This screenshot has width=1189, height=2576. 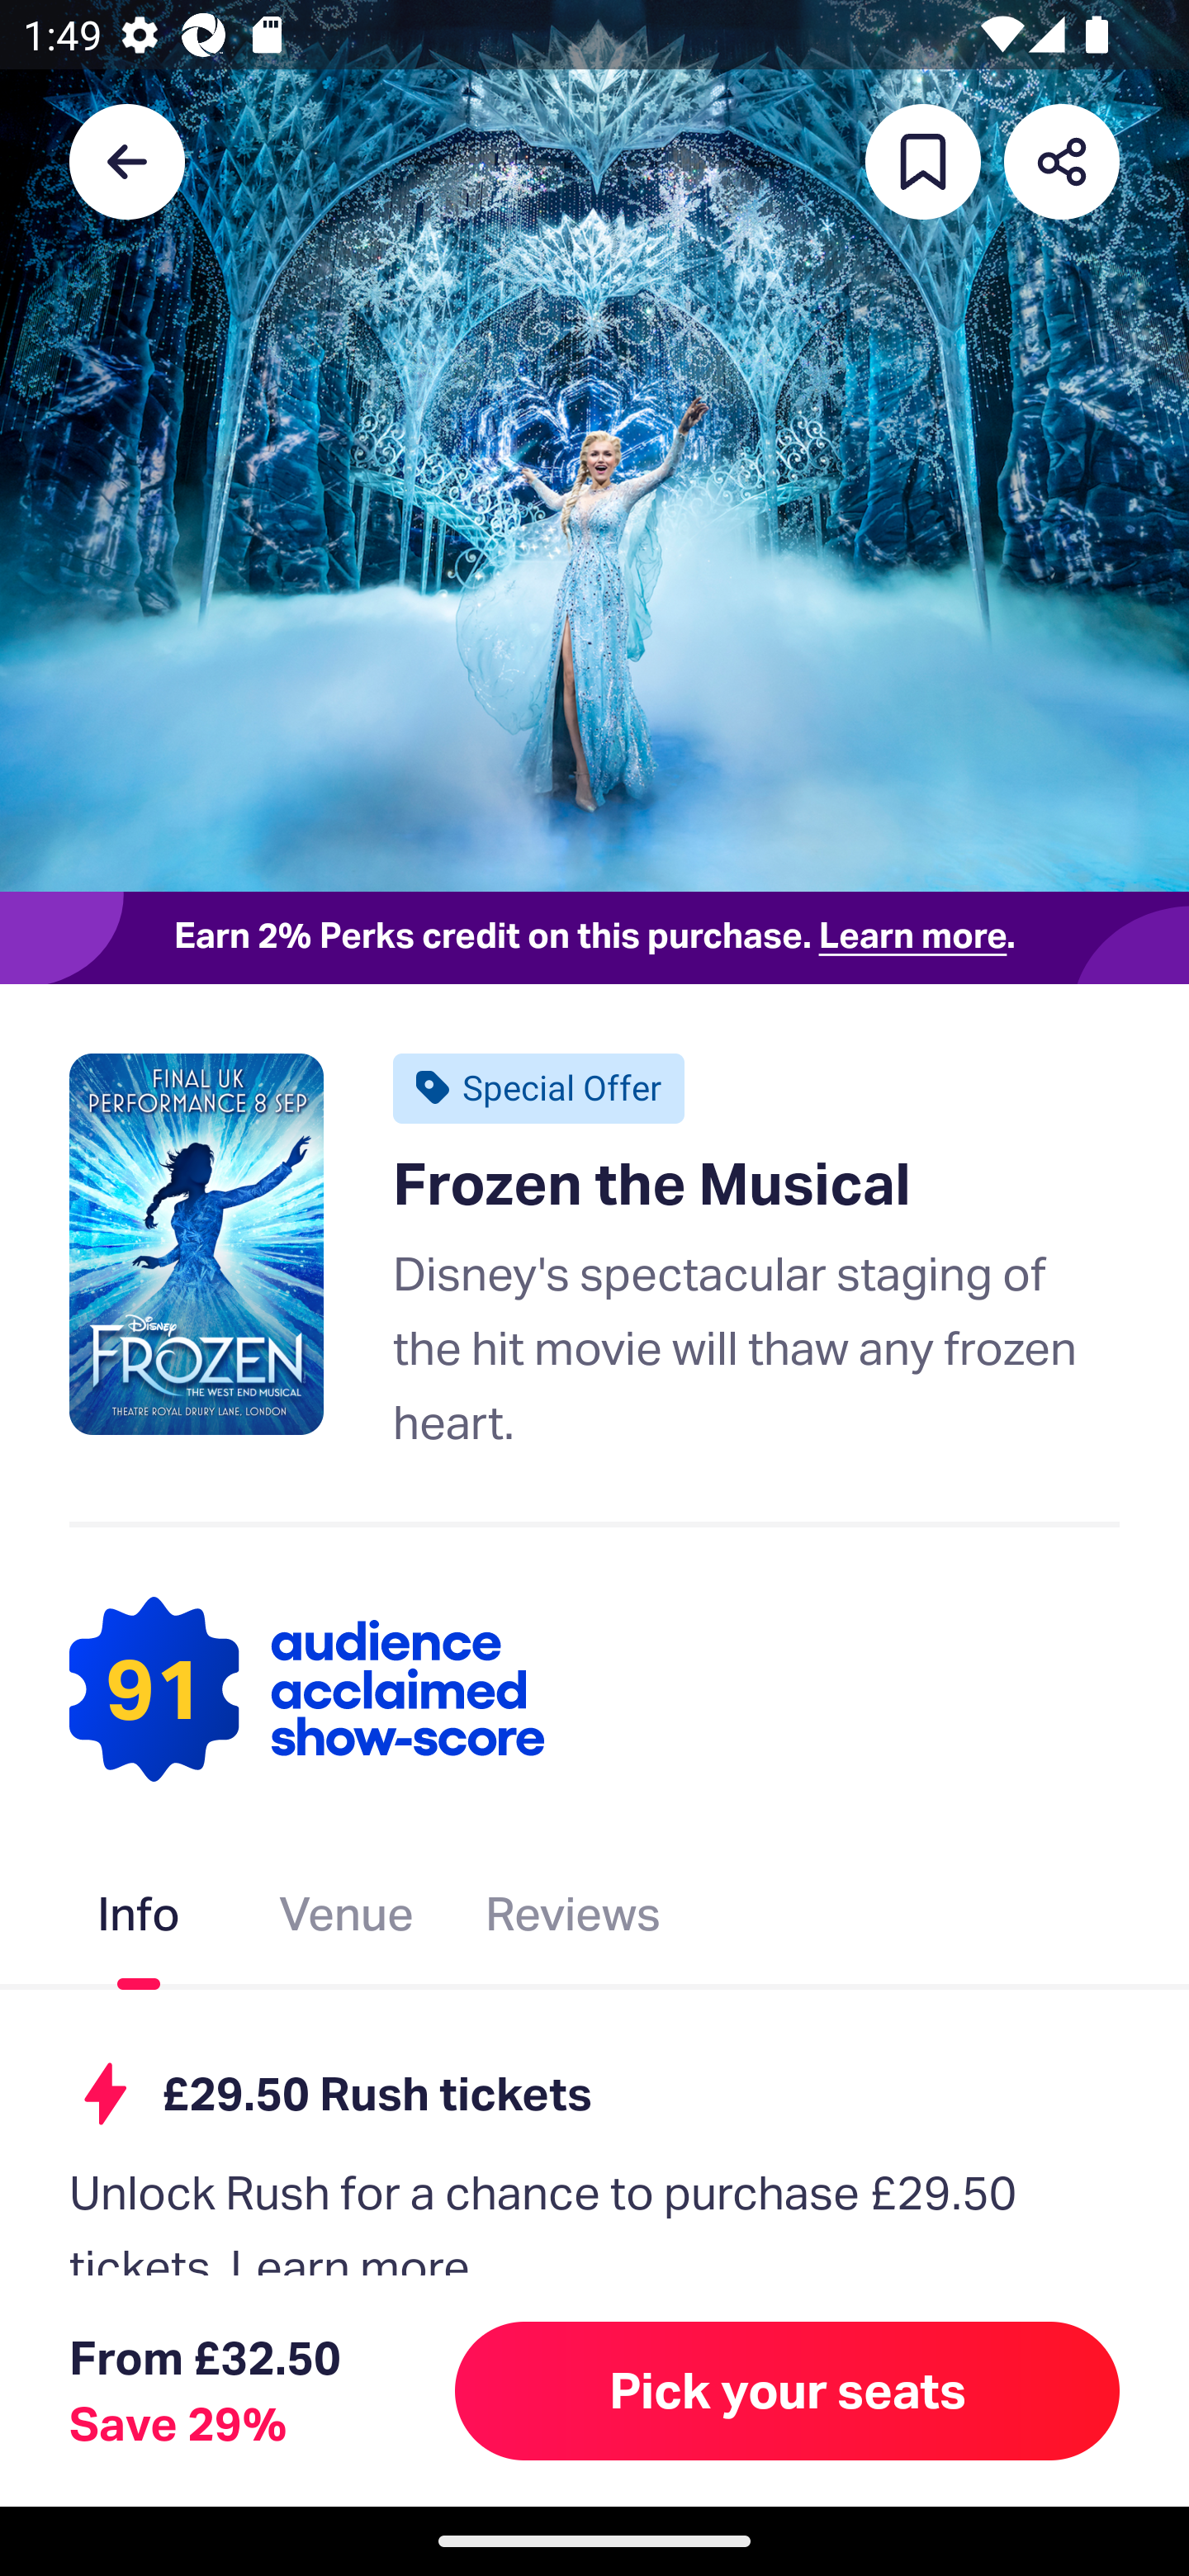 I want to click on Venue, so click(x=346, y=1920).